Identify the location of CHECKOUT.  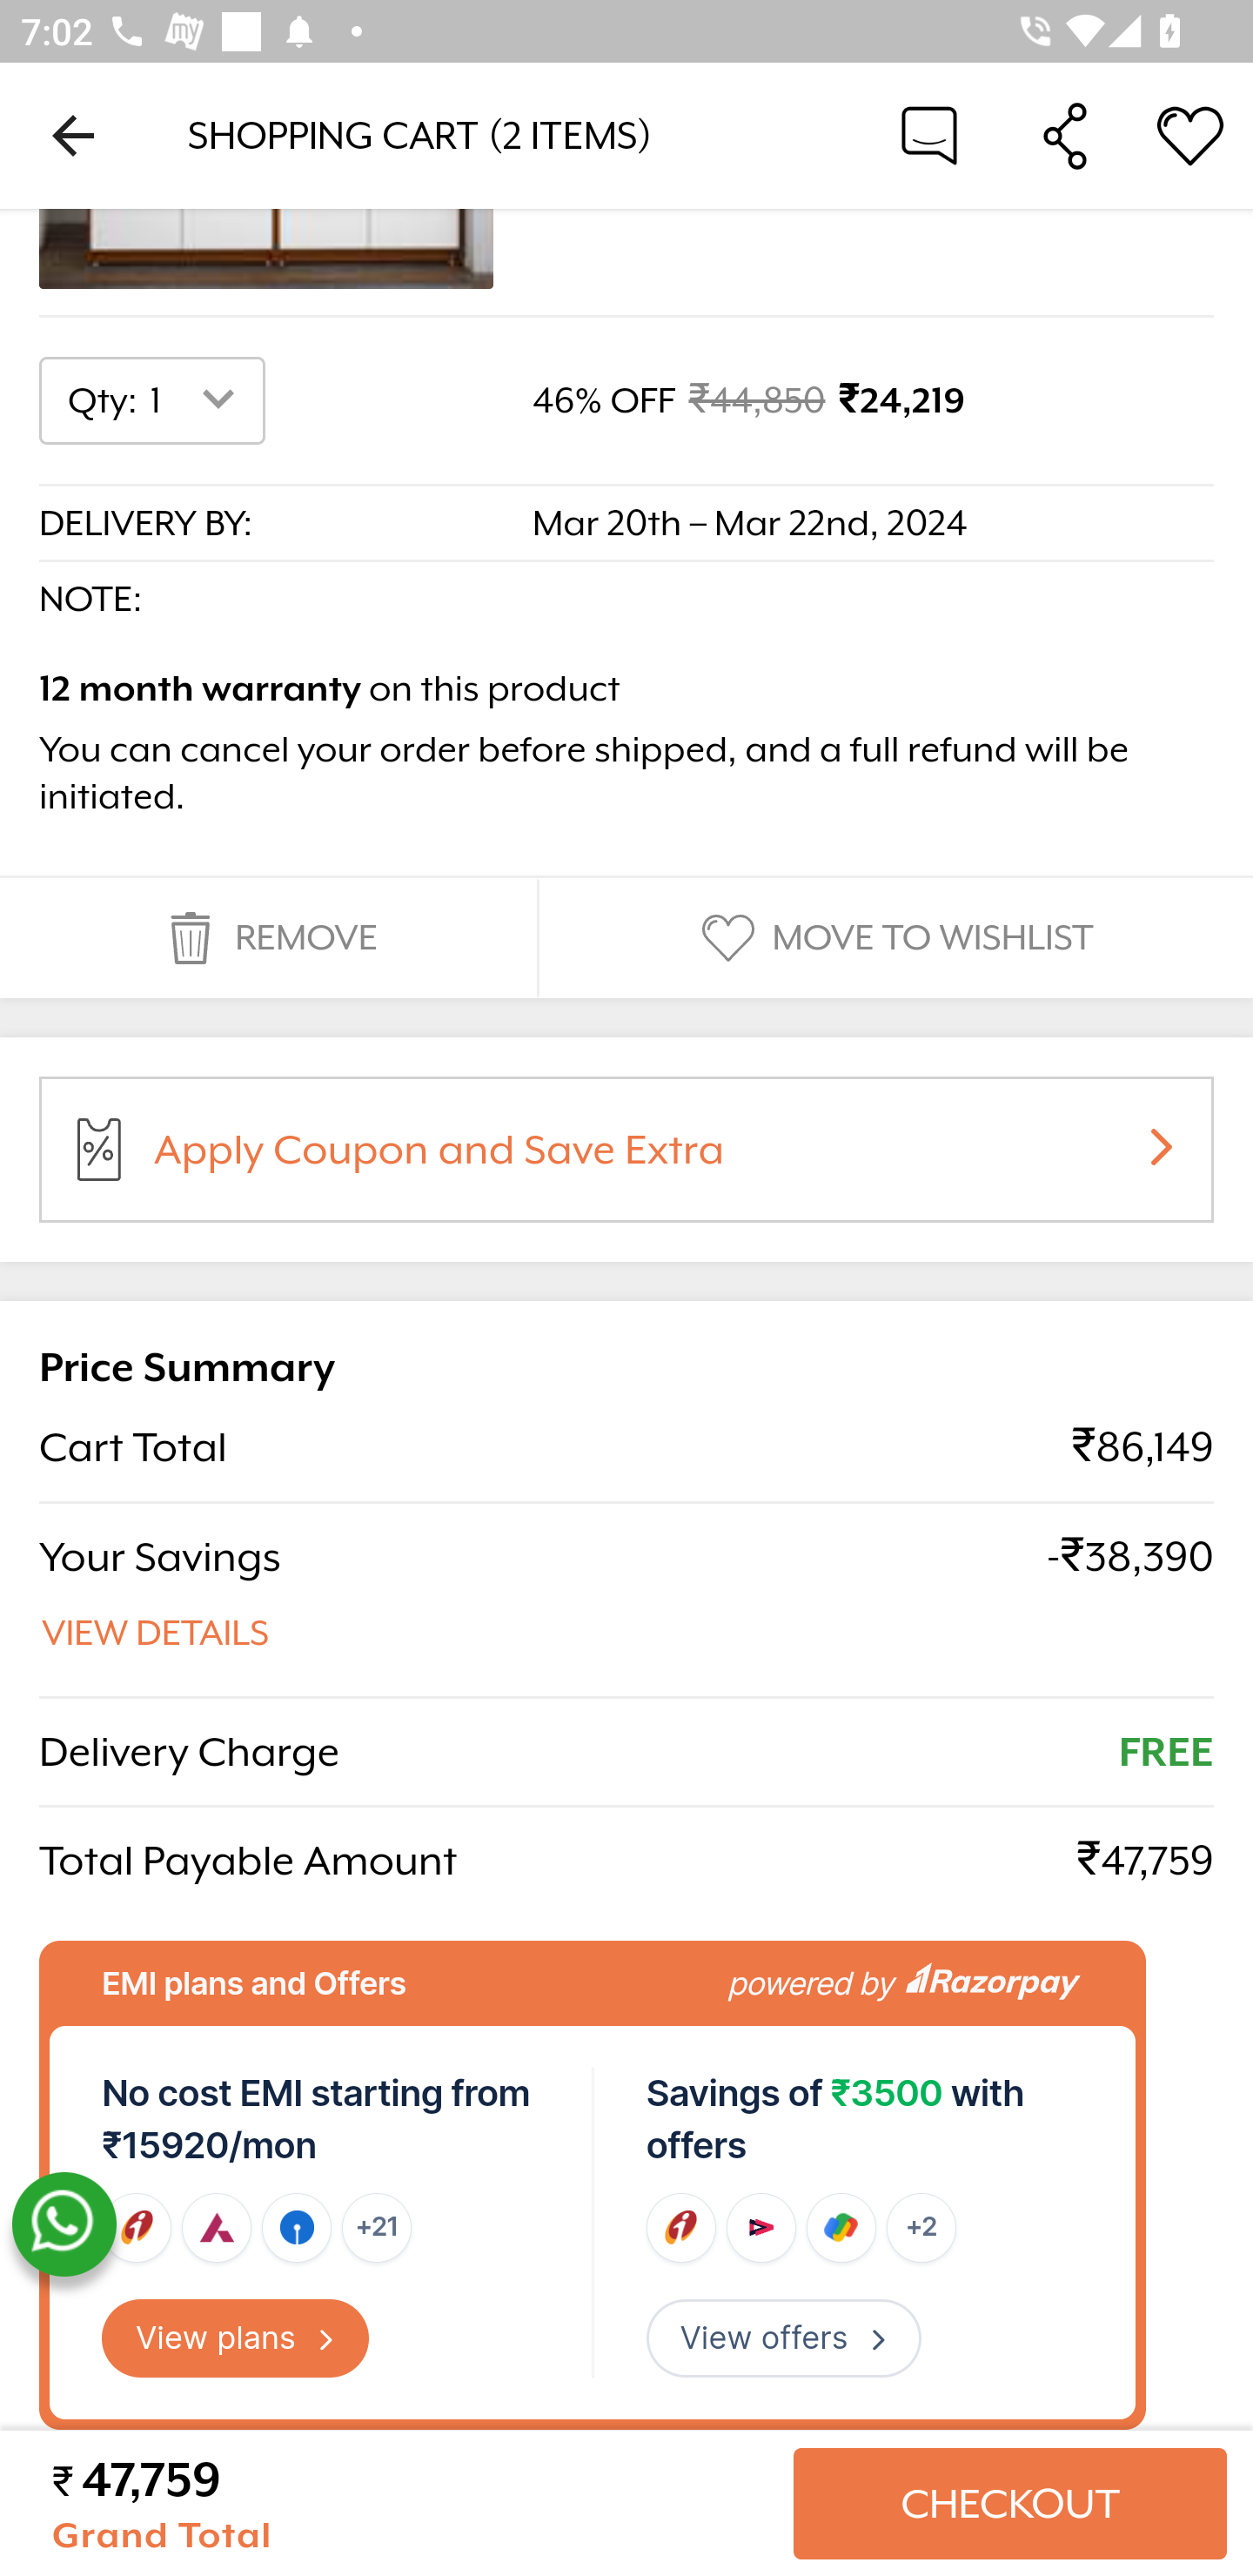
(1009, 2506).